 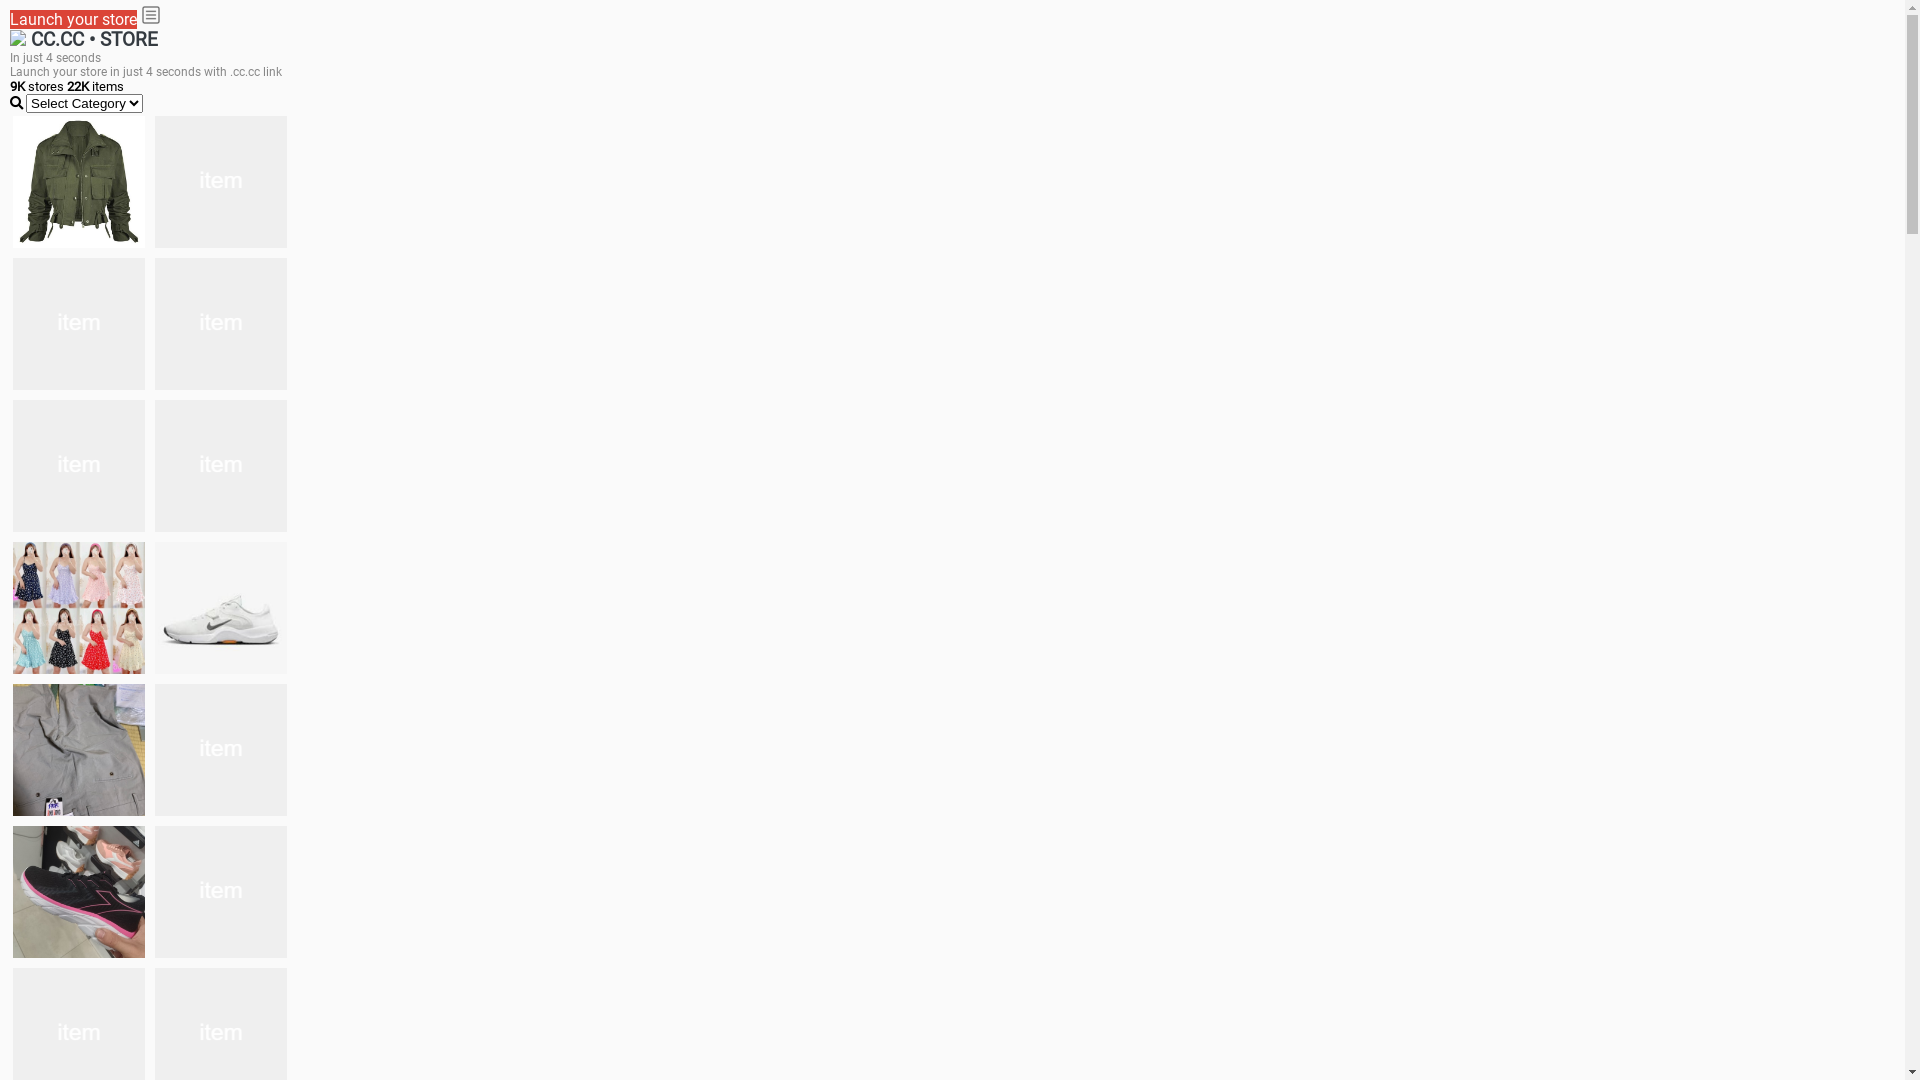 I want to click on Shoes for boys, so click(x=221, y=324).